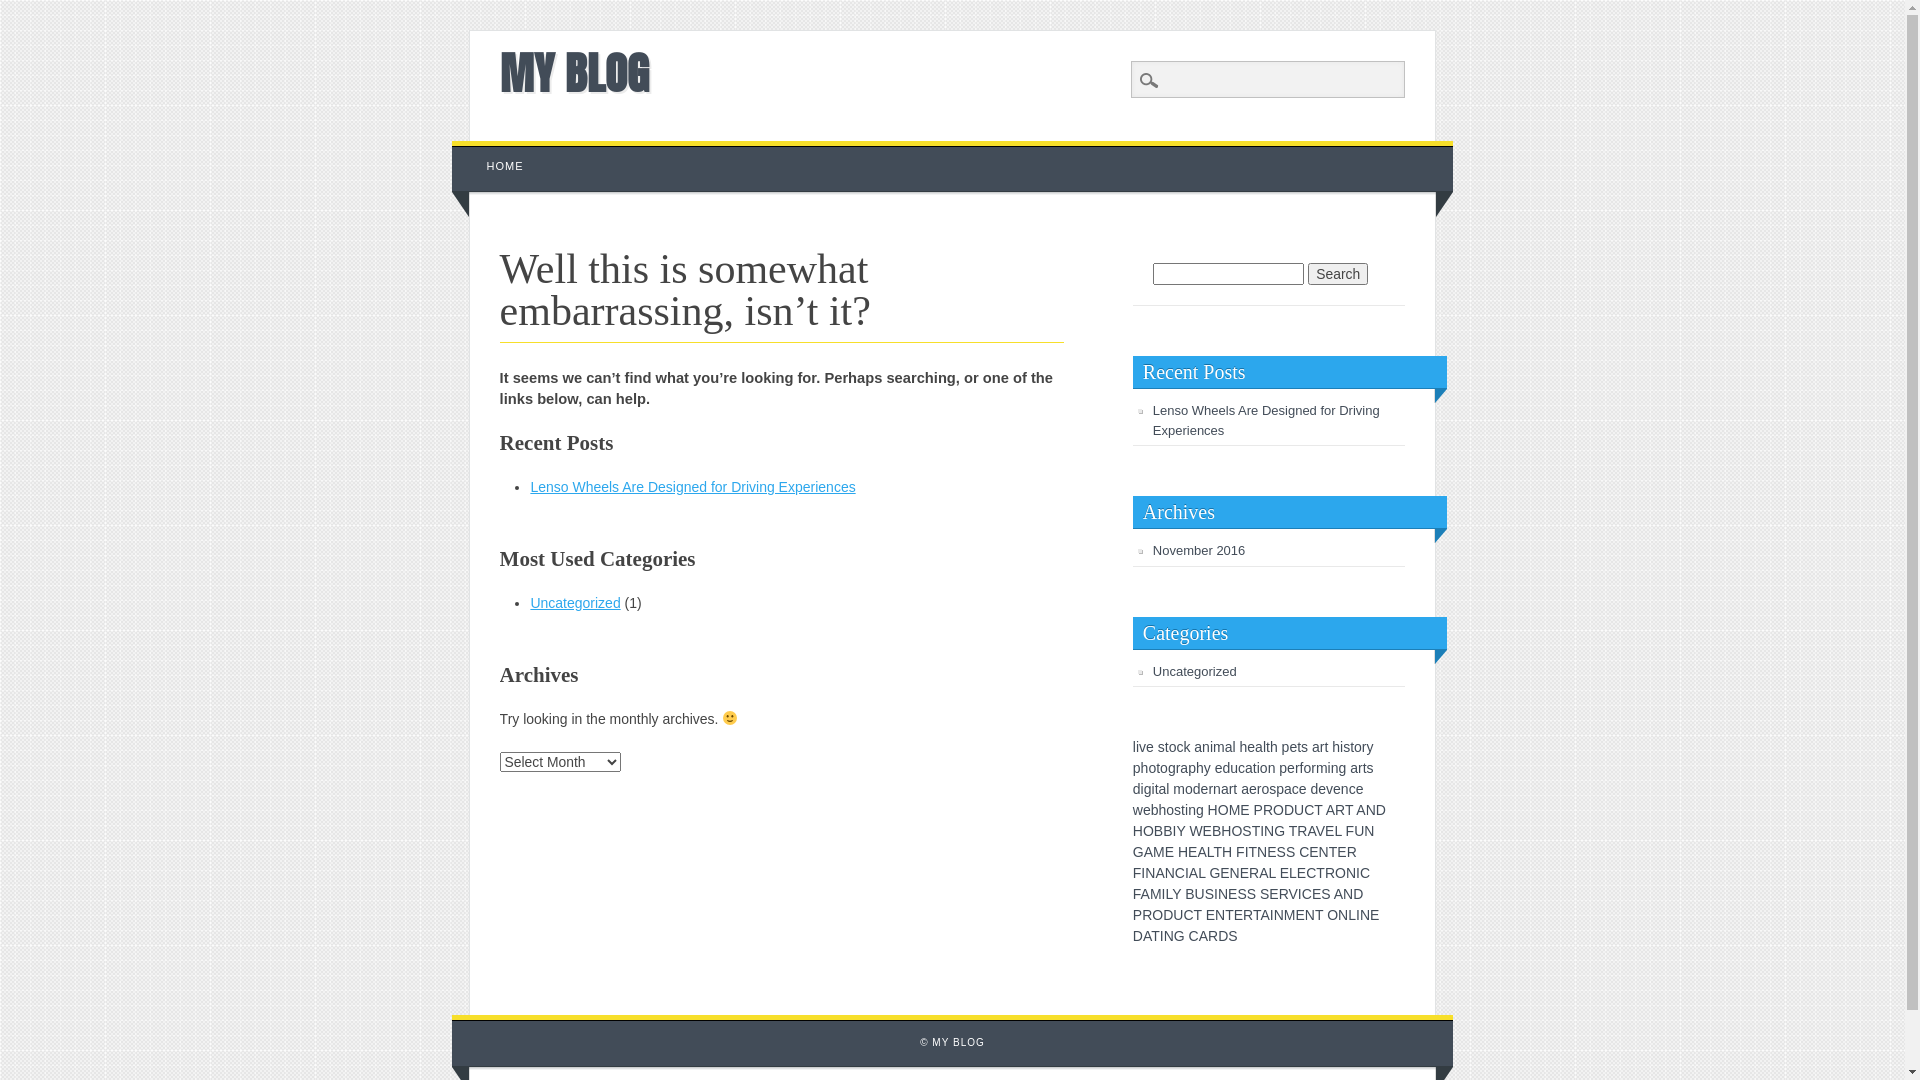 The width and height of the screenshot is (1920, 1080). I want to click on t, so click(1235, 789).